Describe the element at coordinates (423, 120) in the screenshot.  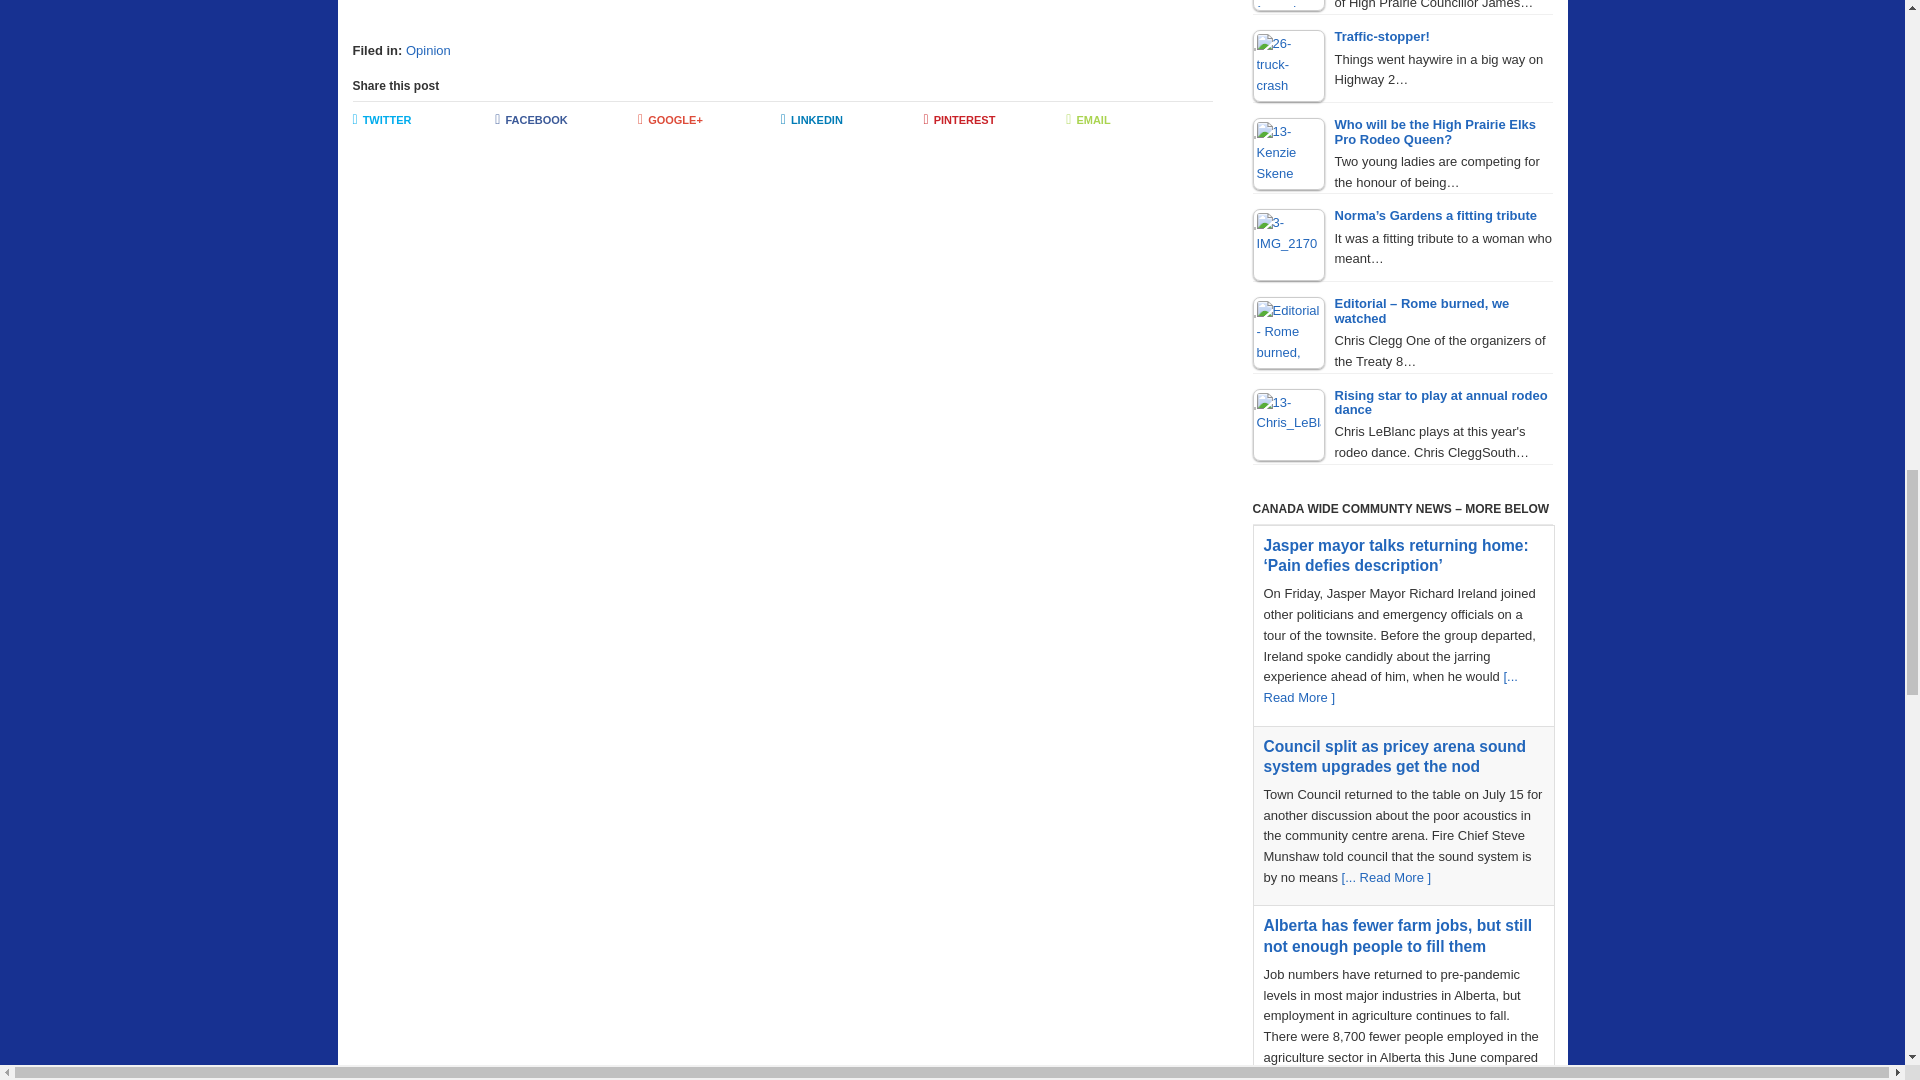
I see `TWITTER` at that location.